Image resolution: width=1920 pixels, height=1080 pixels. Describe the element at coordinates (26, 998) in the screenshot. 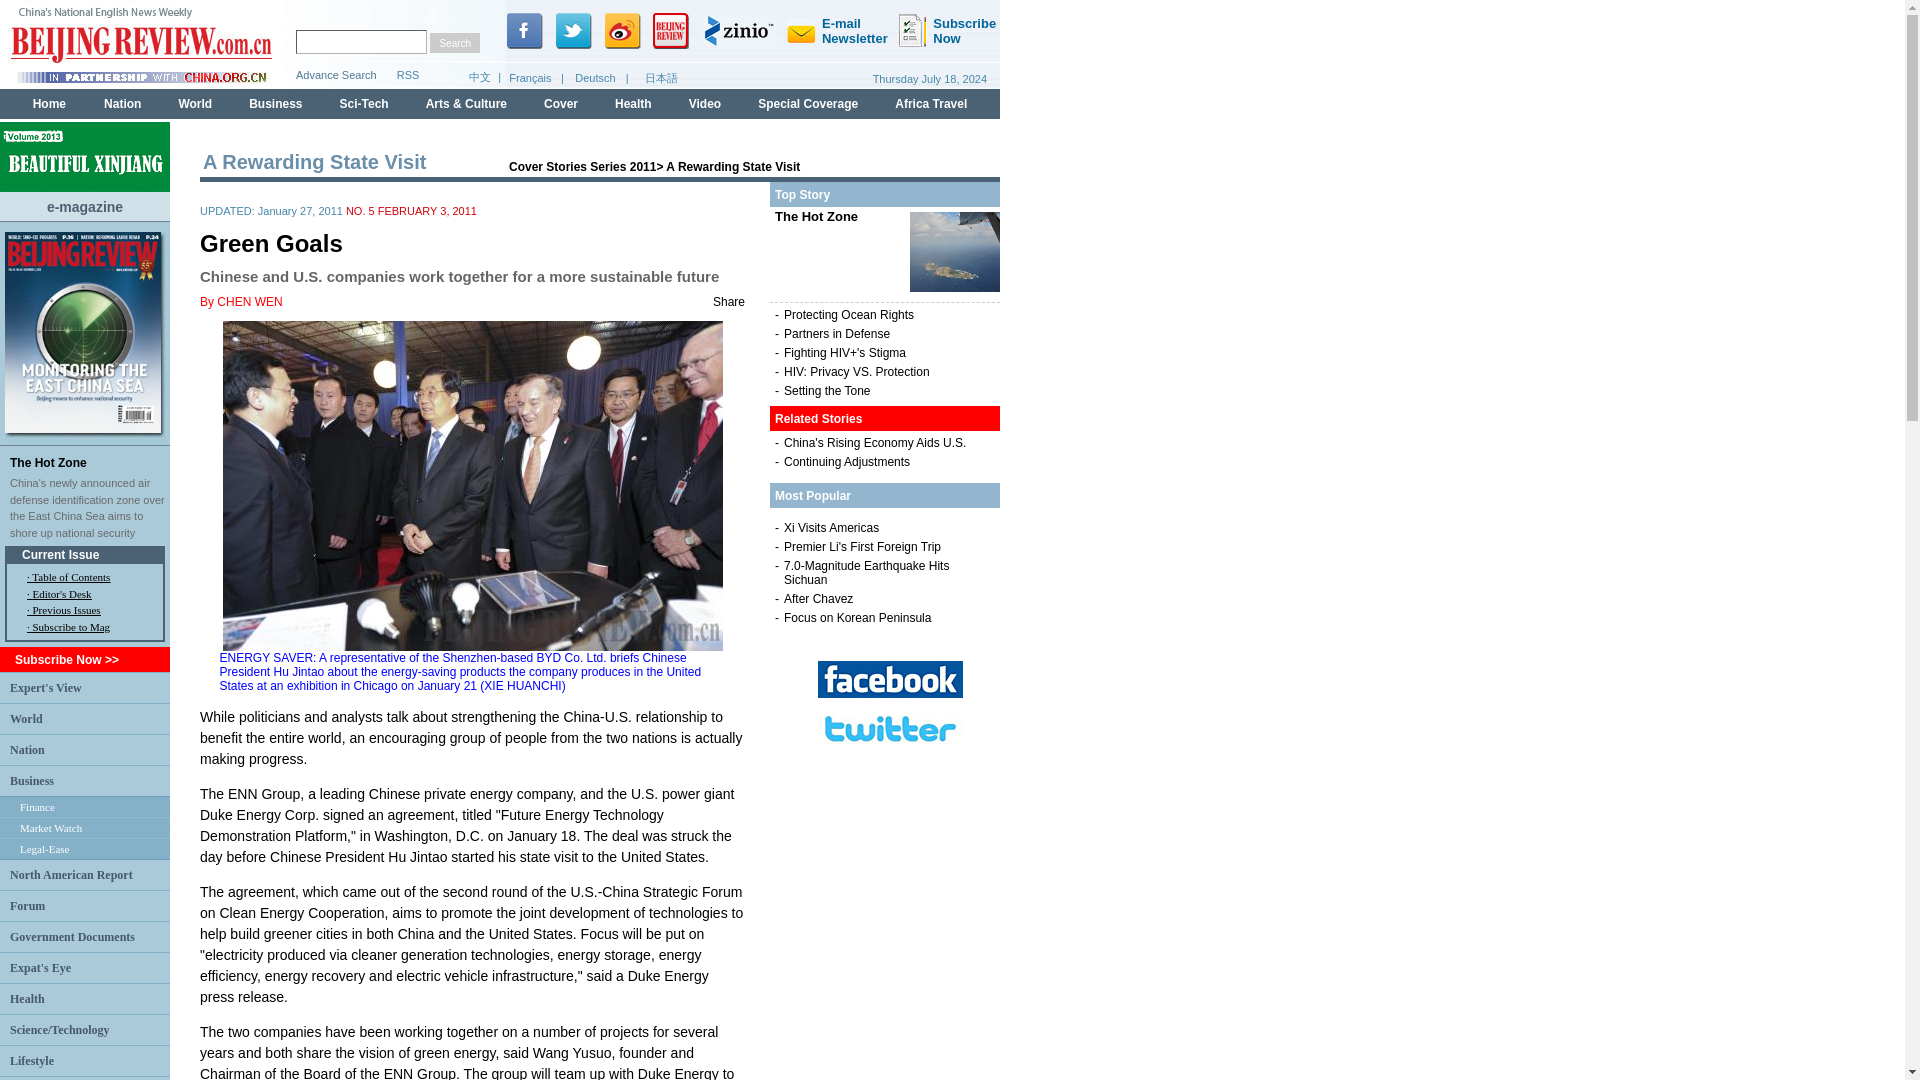

I see `Health` at that location.